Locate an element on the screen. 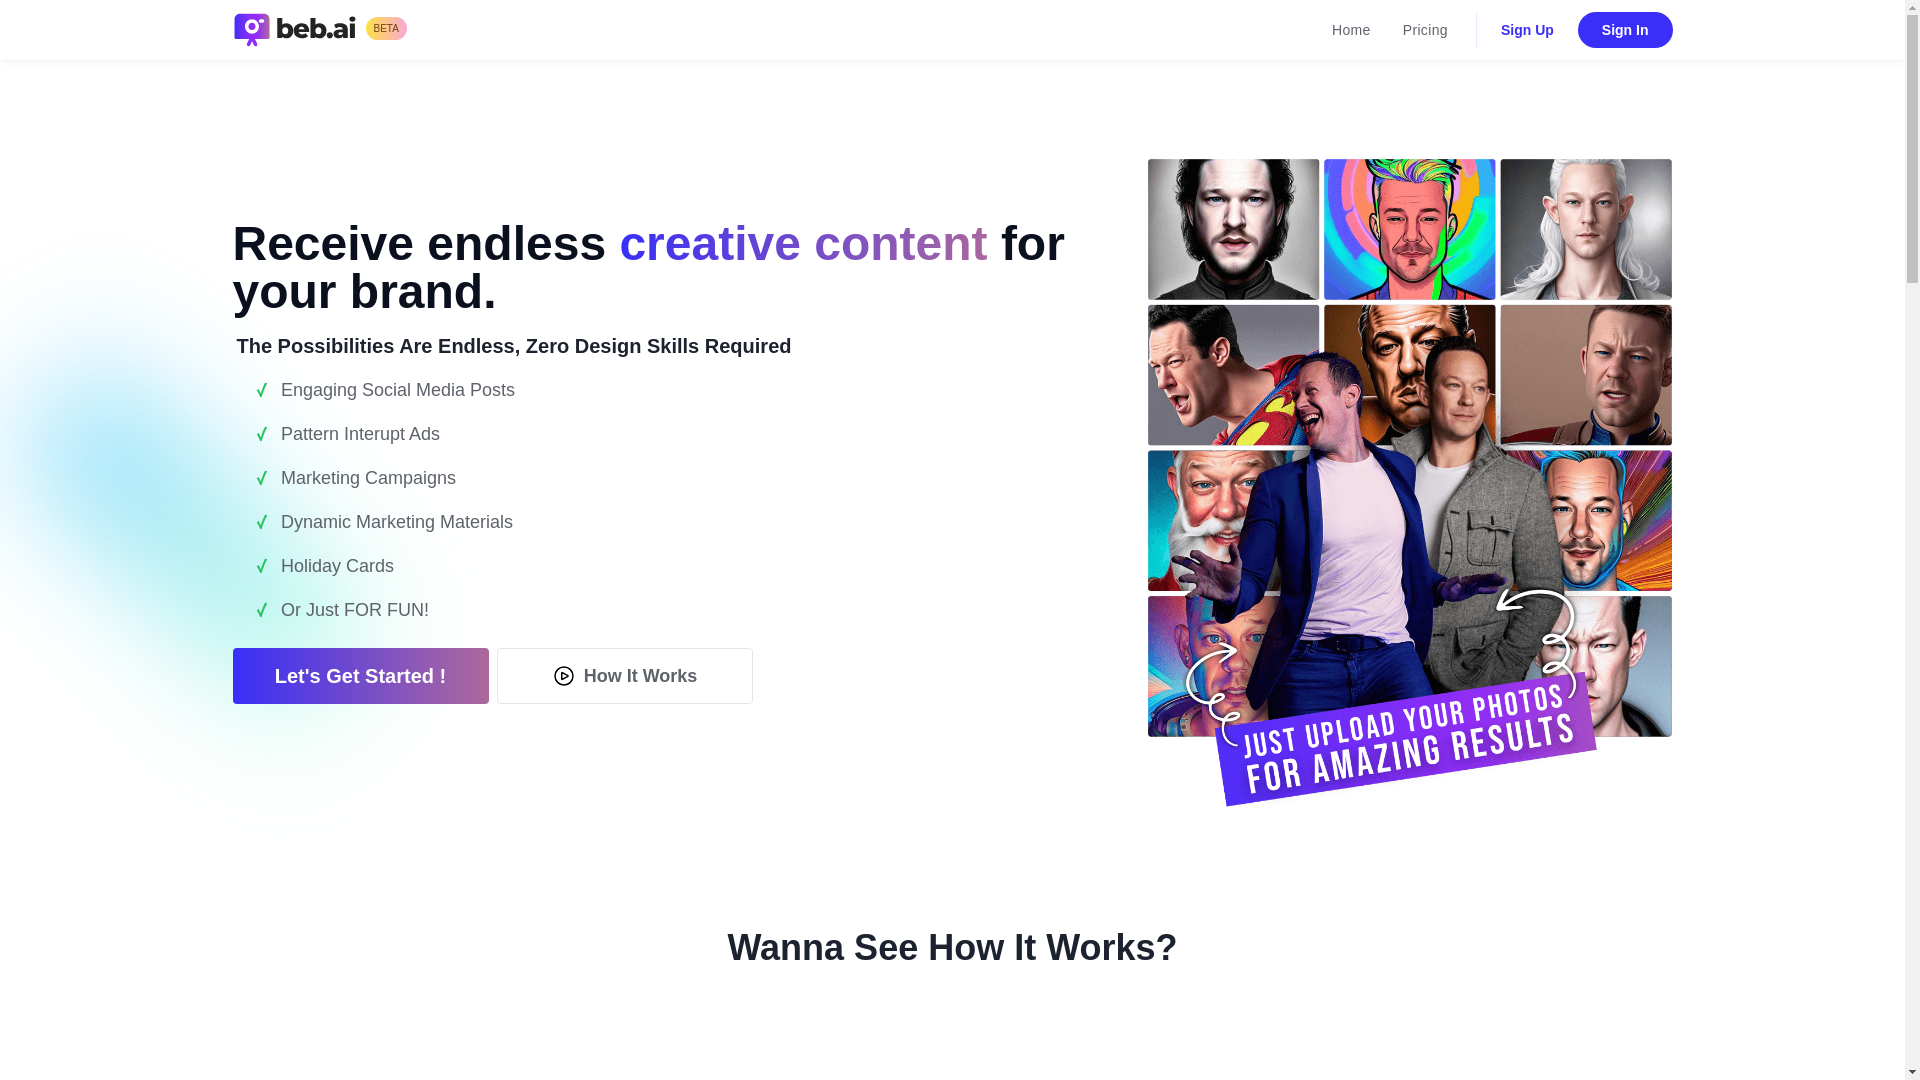 Image resolution: width=1920 pixels, height=1080 pixels. BETA is located at coordinates (318, 29).